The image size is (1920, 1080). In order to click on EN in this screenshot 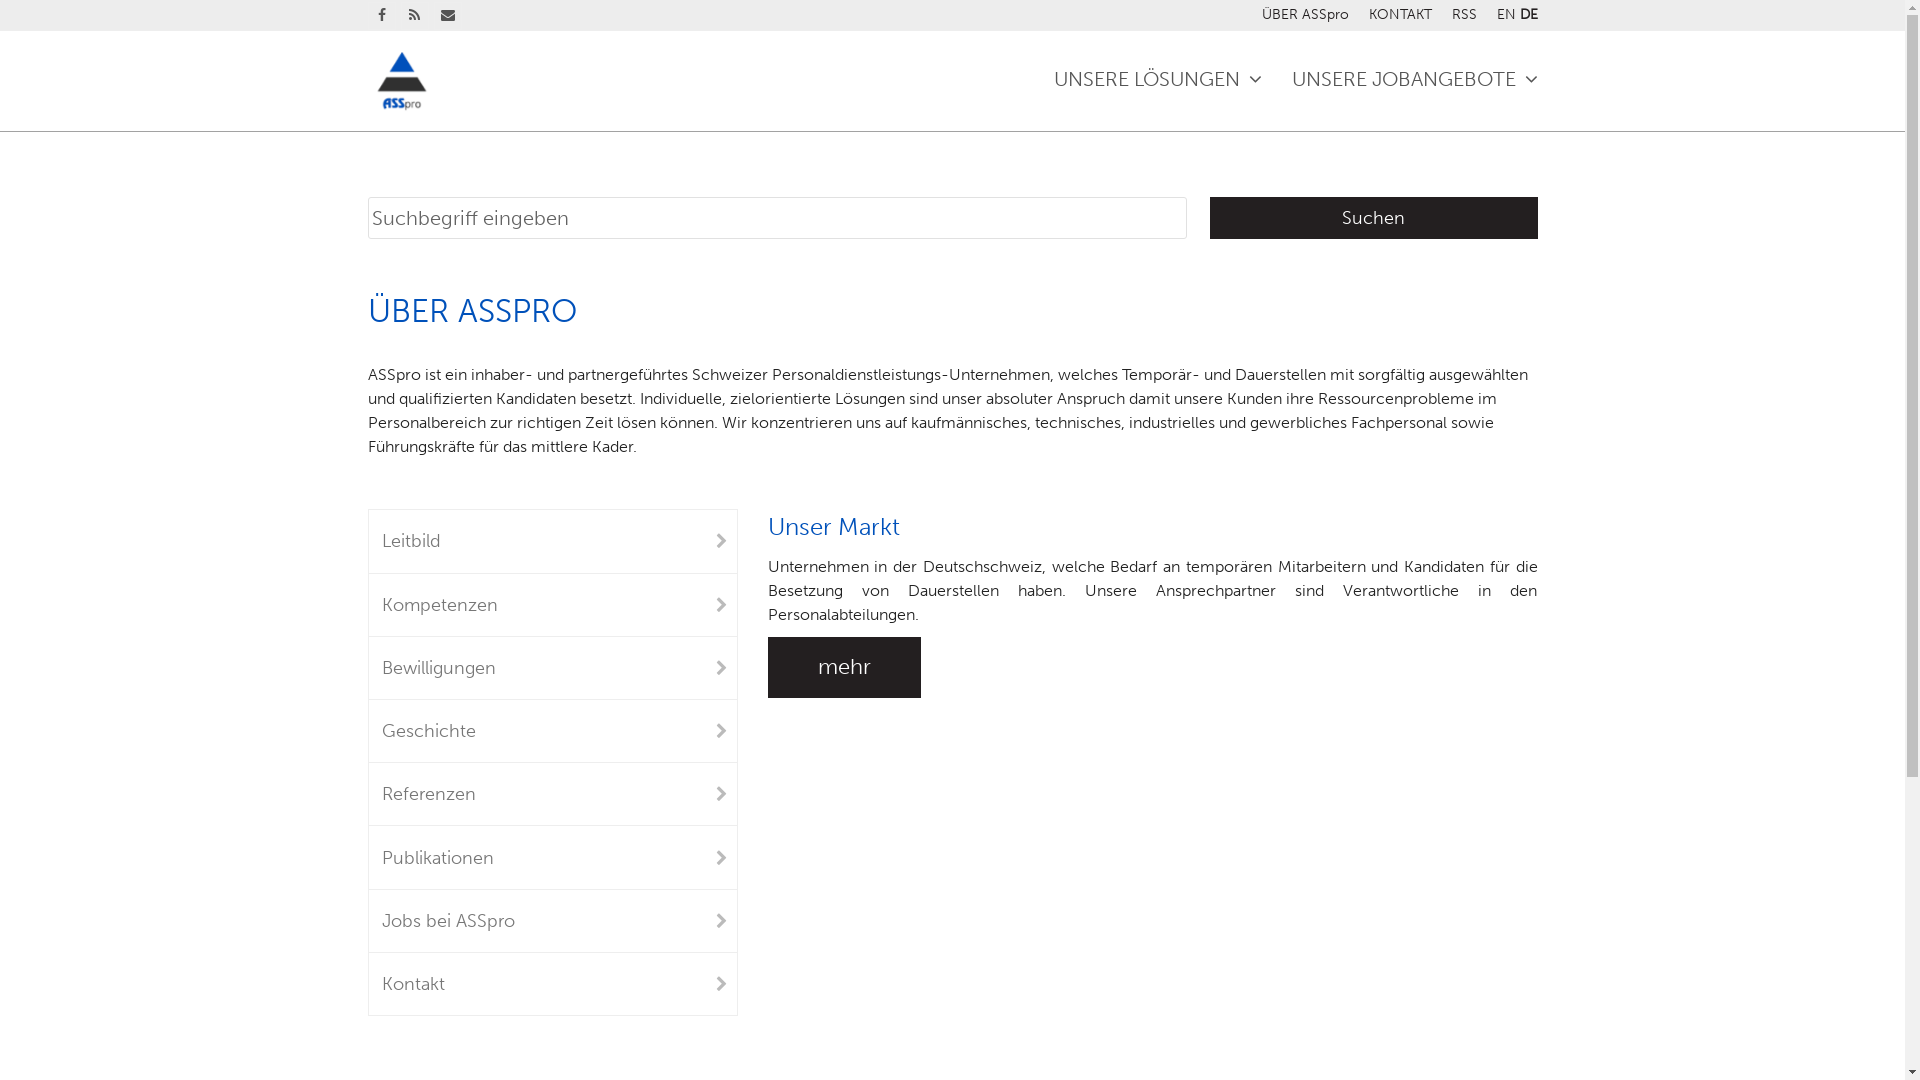, I will do `click(1506, 14)`.